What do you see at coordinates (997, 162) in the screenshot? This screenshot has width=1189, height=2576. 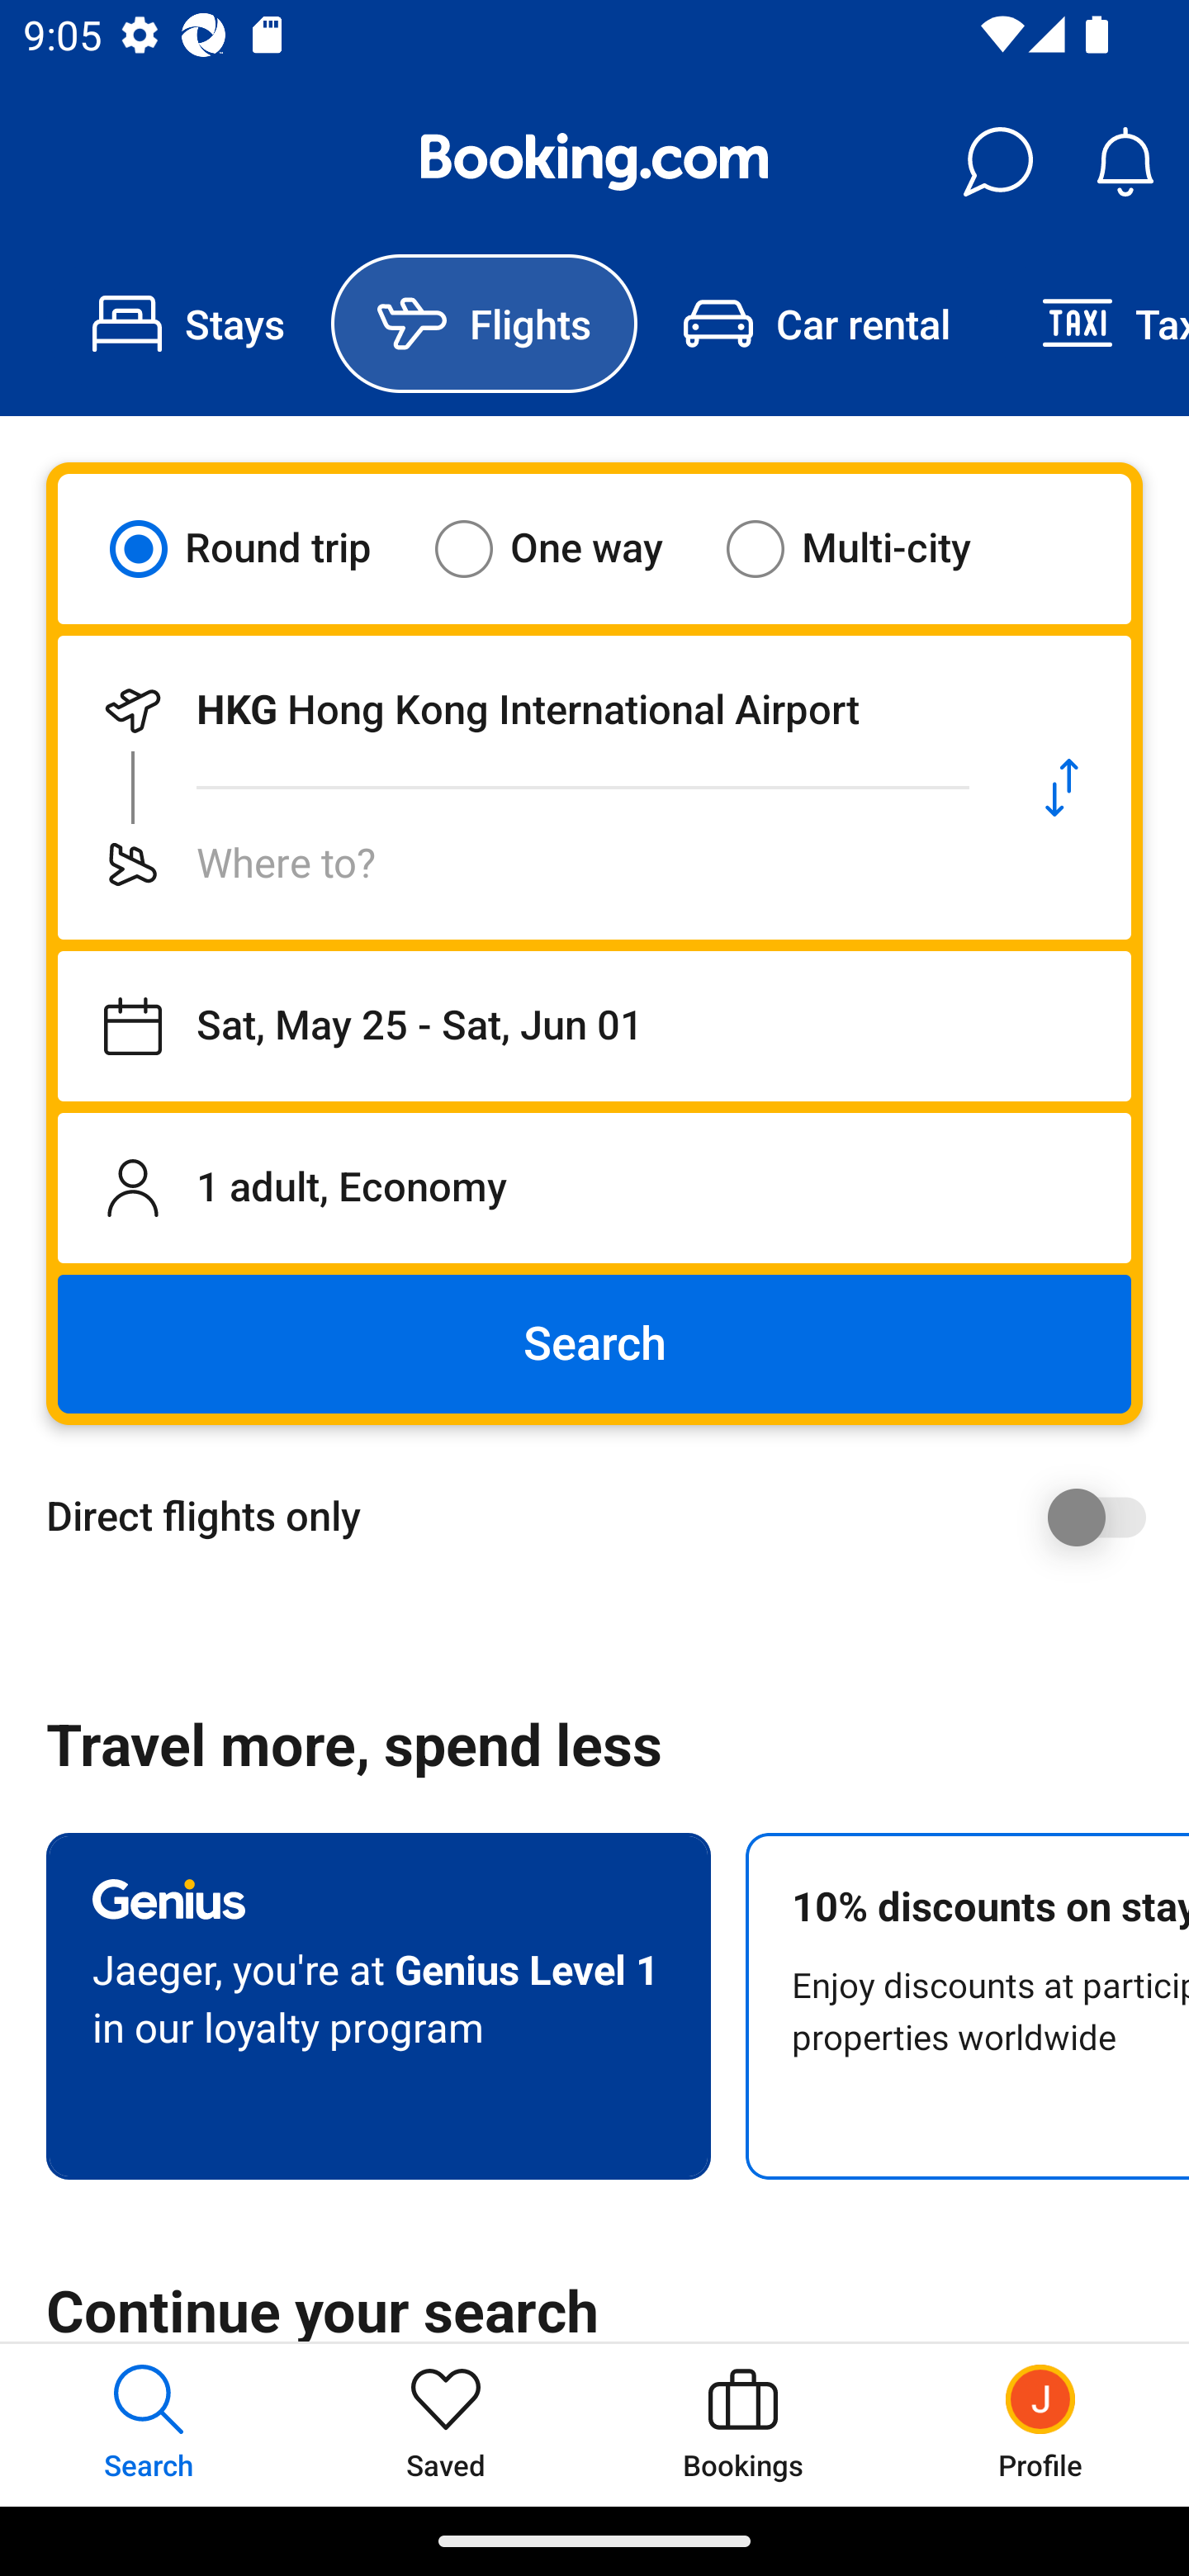 I see `Messages` at bounding box center [997, 162].